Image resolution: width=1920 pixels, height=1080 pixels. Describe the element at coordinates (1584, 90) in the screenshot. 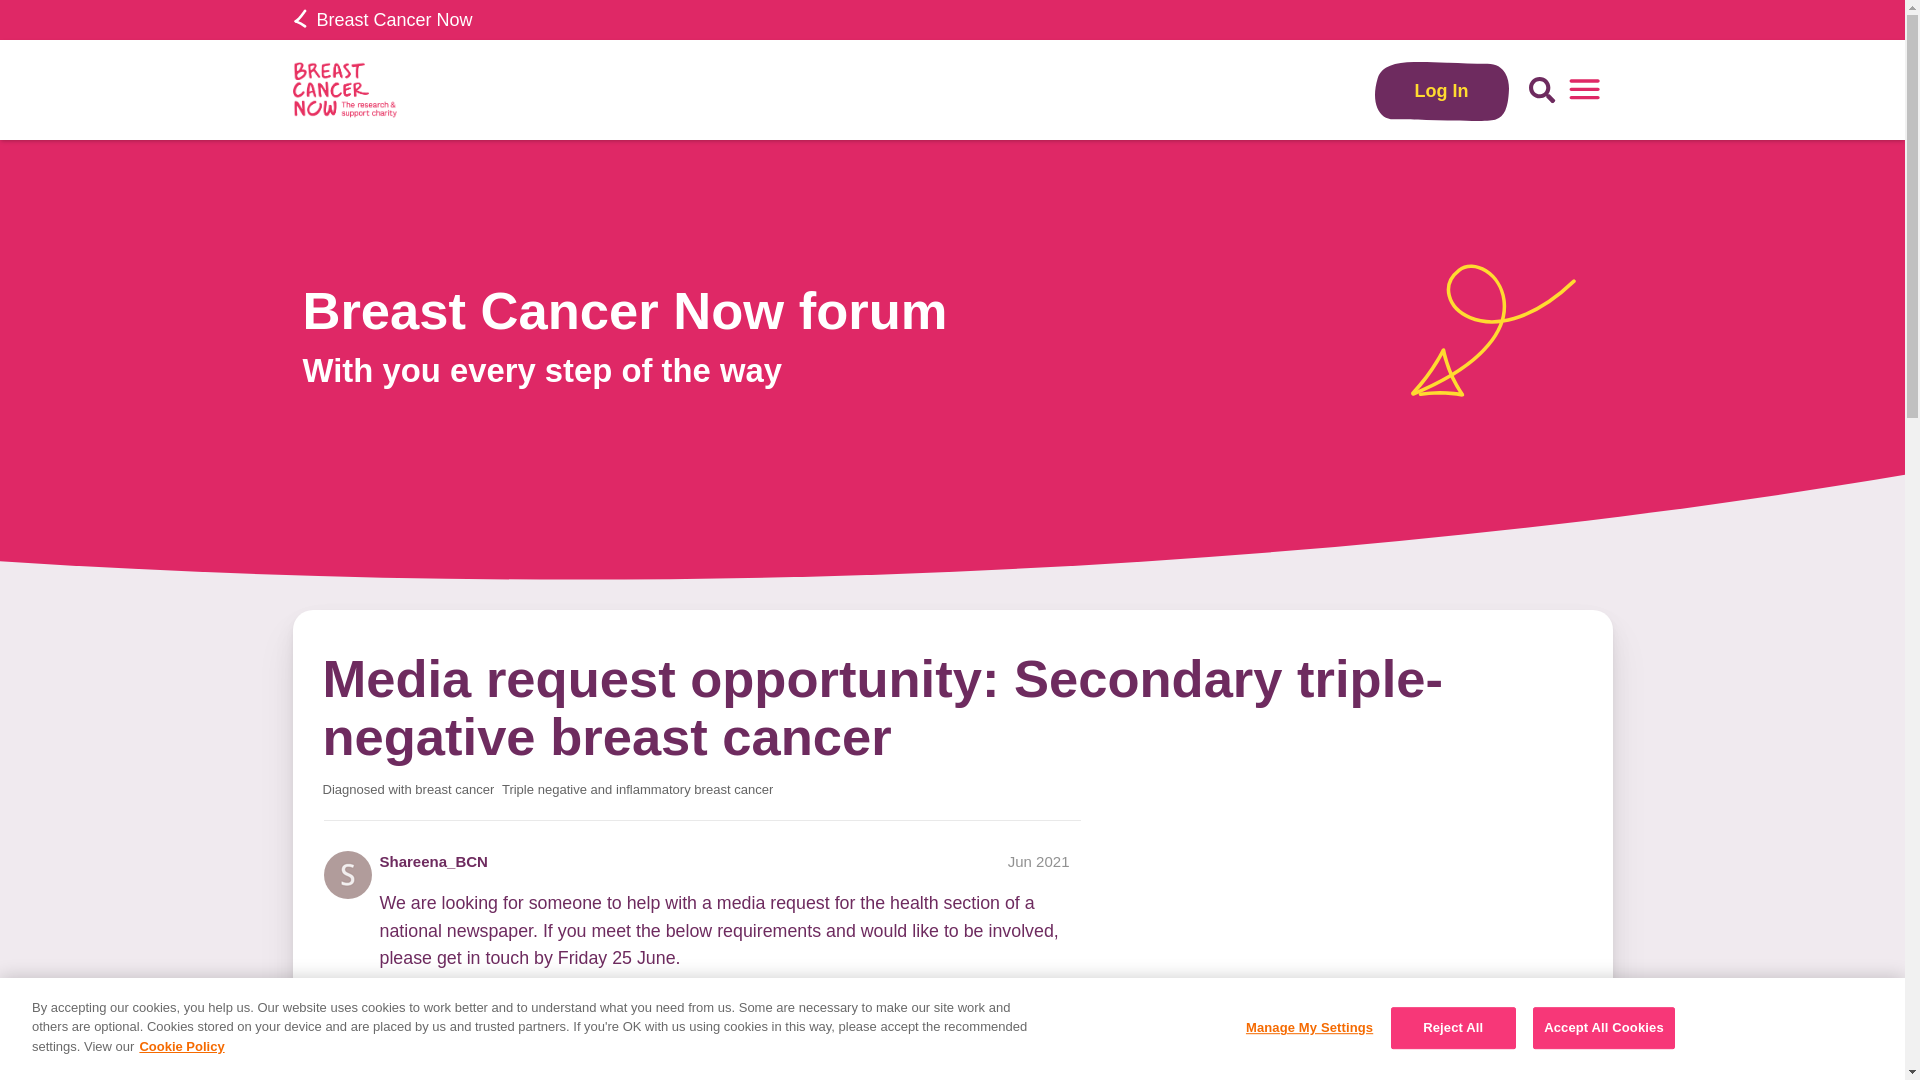

I see `menu` at that location.